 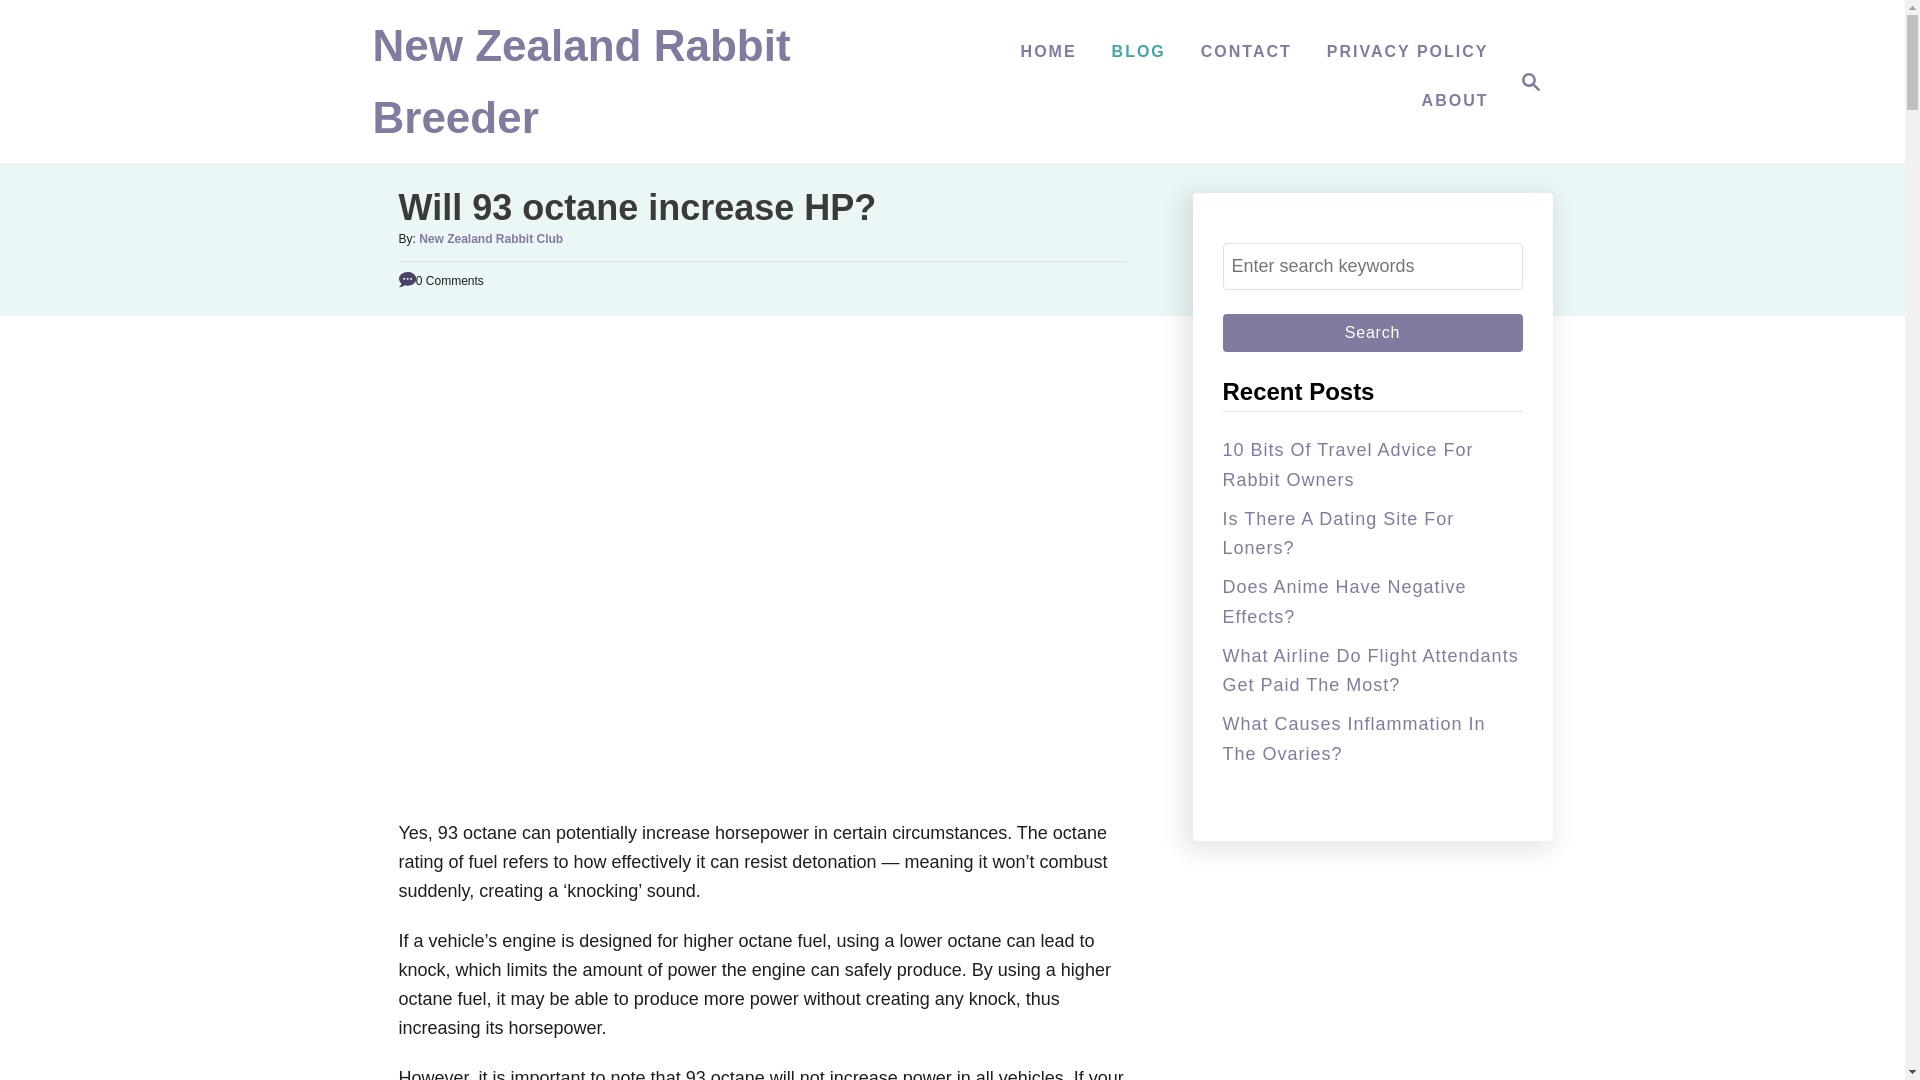 What do you see at coordinates (1337, 533) in the screenshot?
I see `BLOG` at bounding box center [1337, 533].